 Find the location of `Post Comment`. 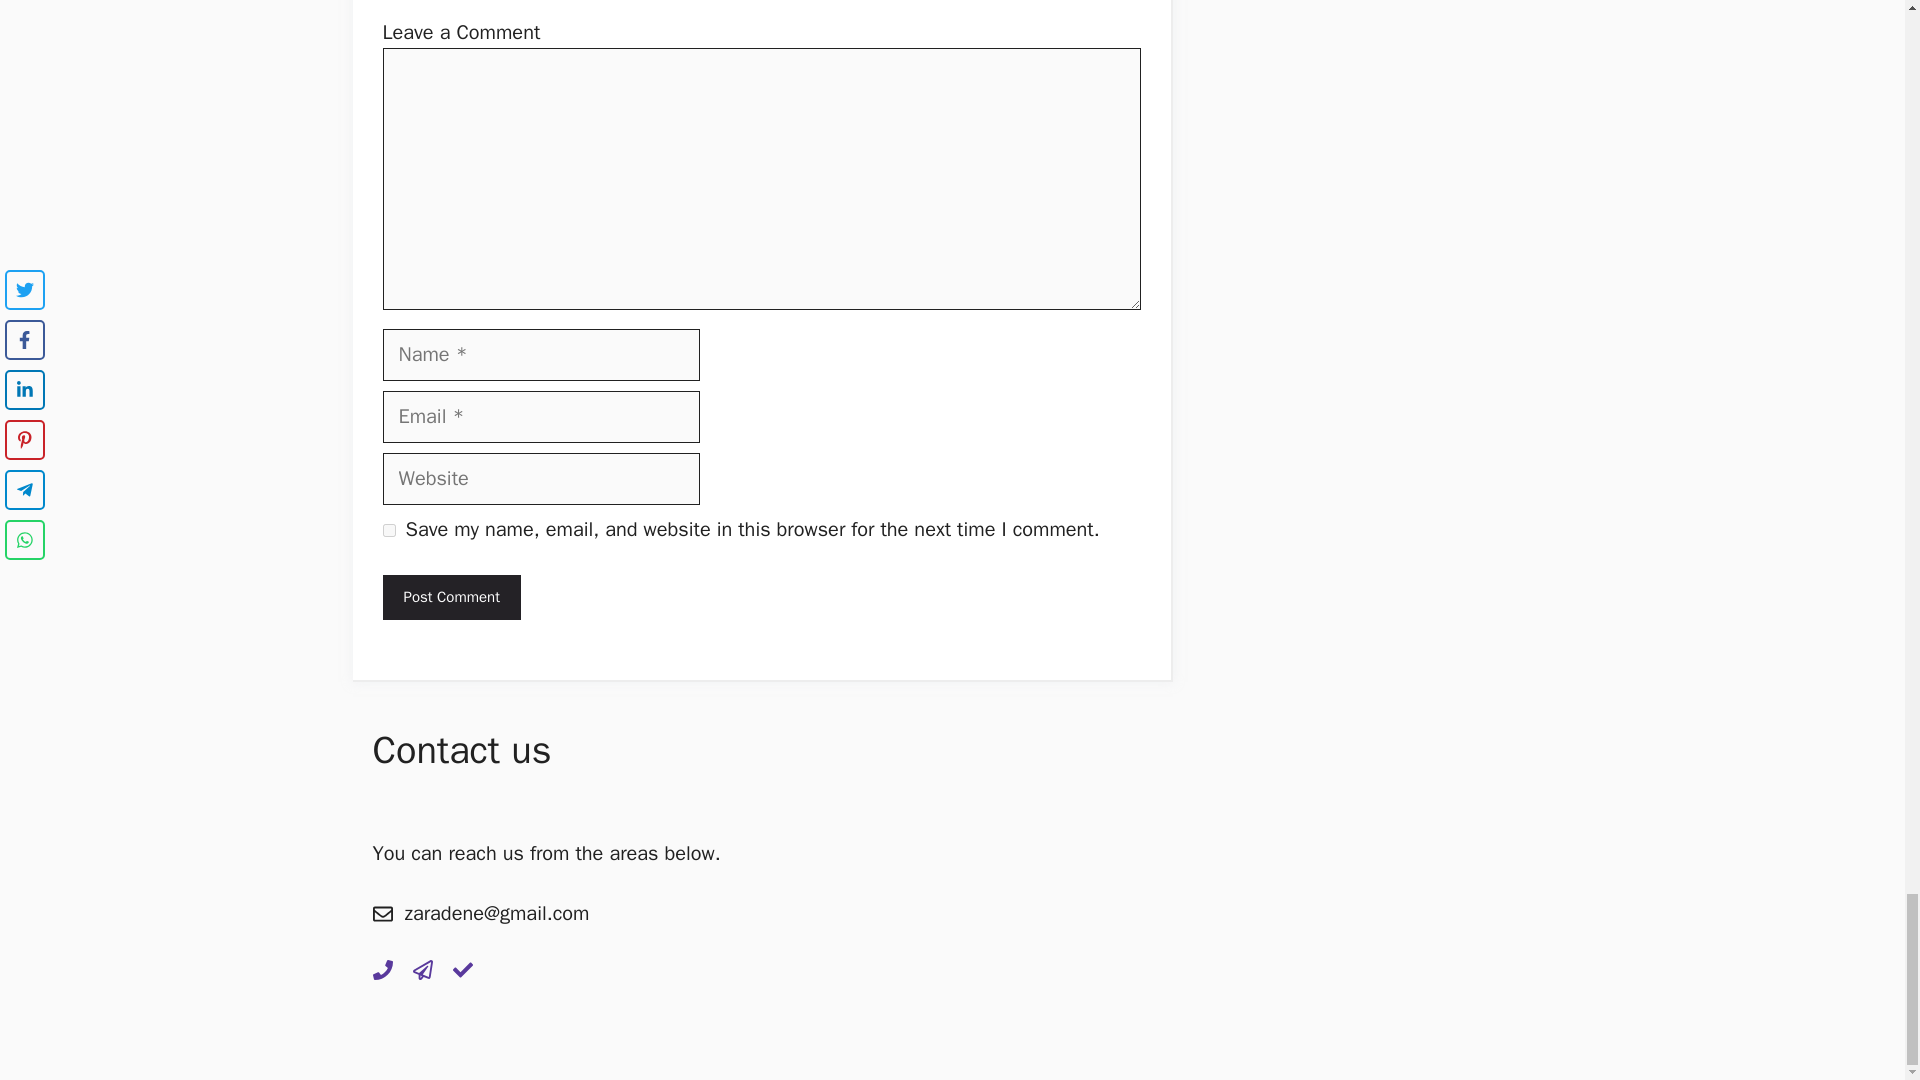

Post Comment is located at coordinates (451, 596).